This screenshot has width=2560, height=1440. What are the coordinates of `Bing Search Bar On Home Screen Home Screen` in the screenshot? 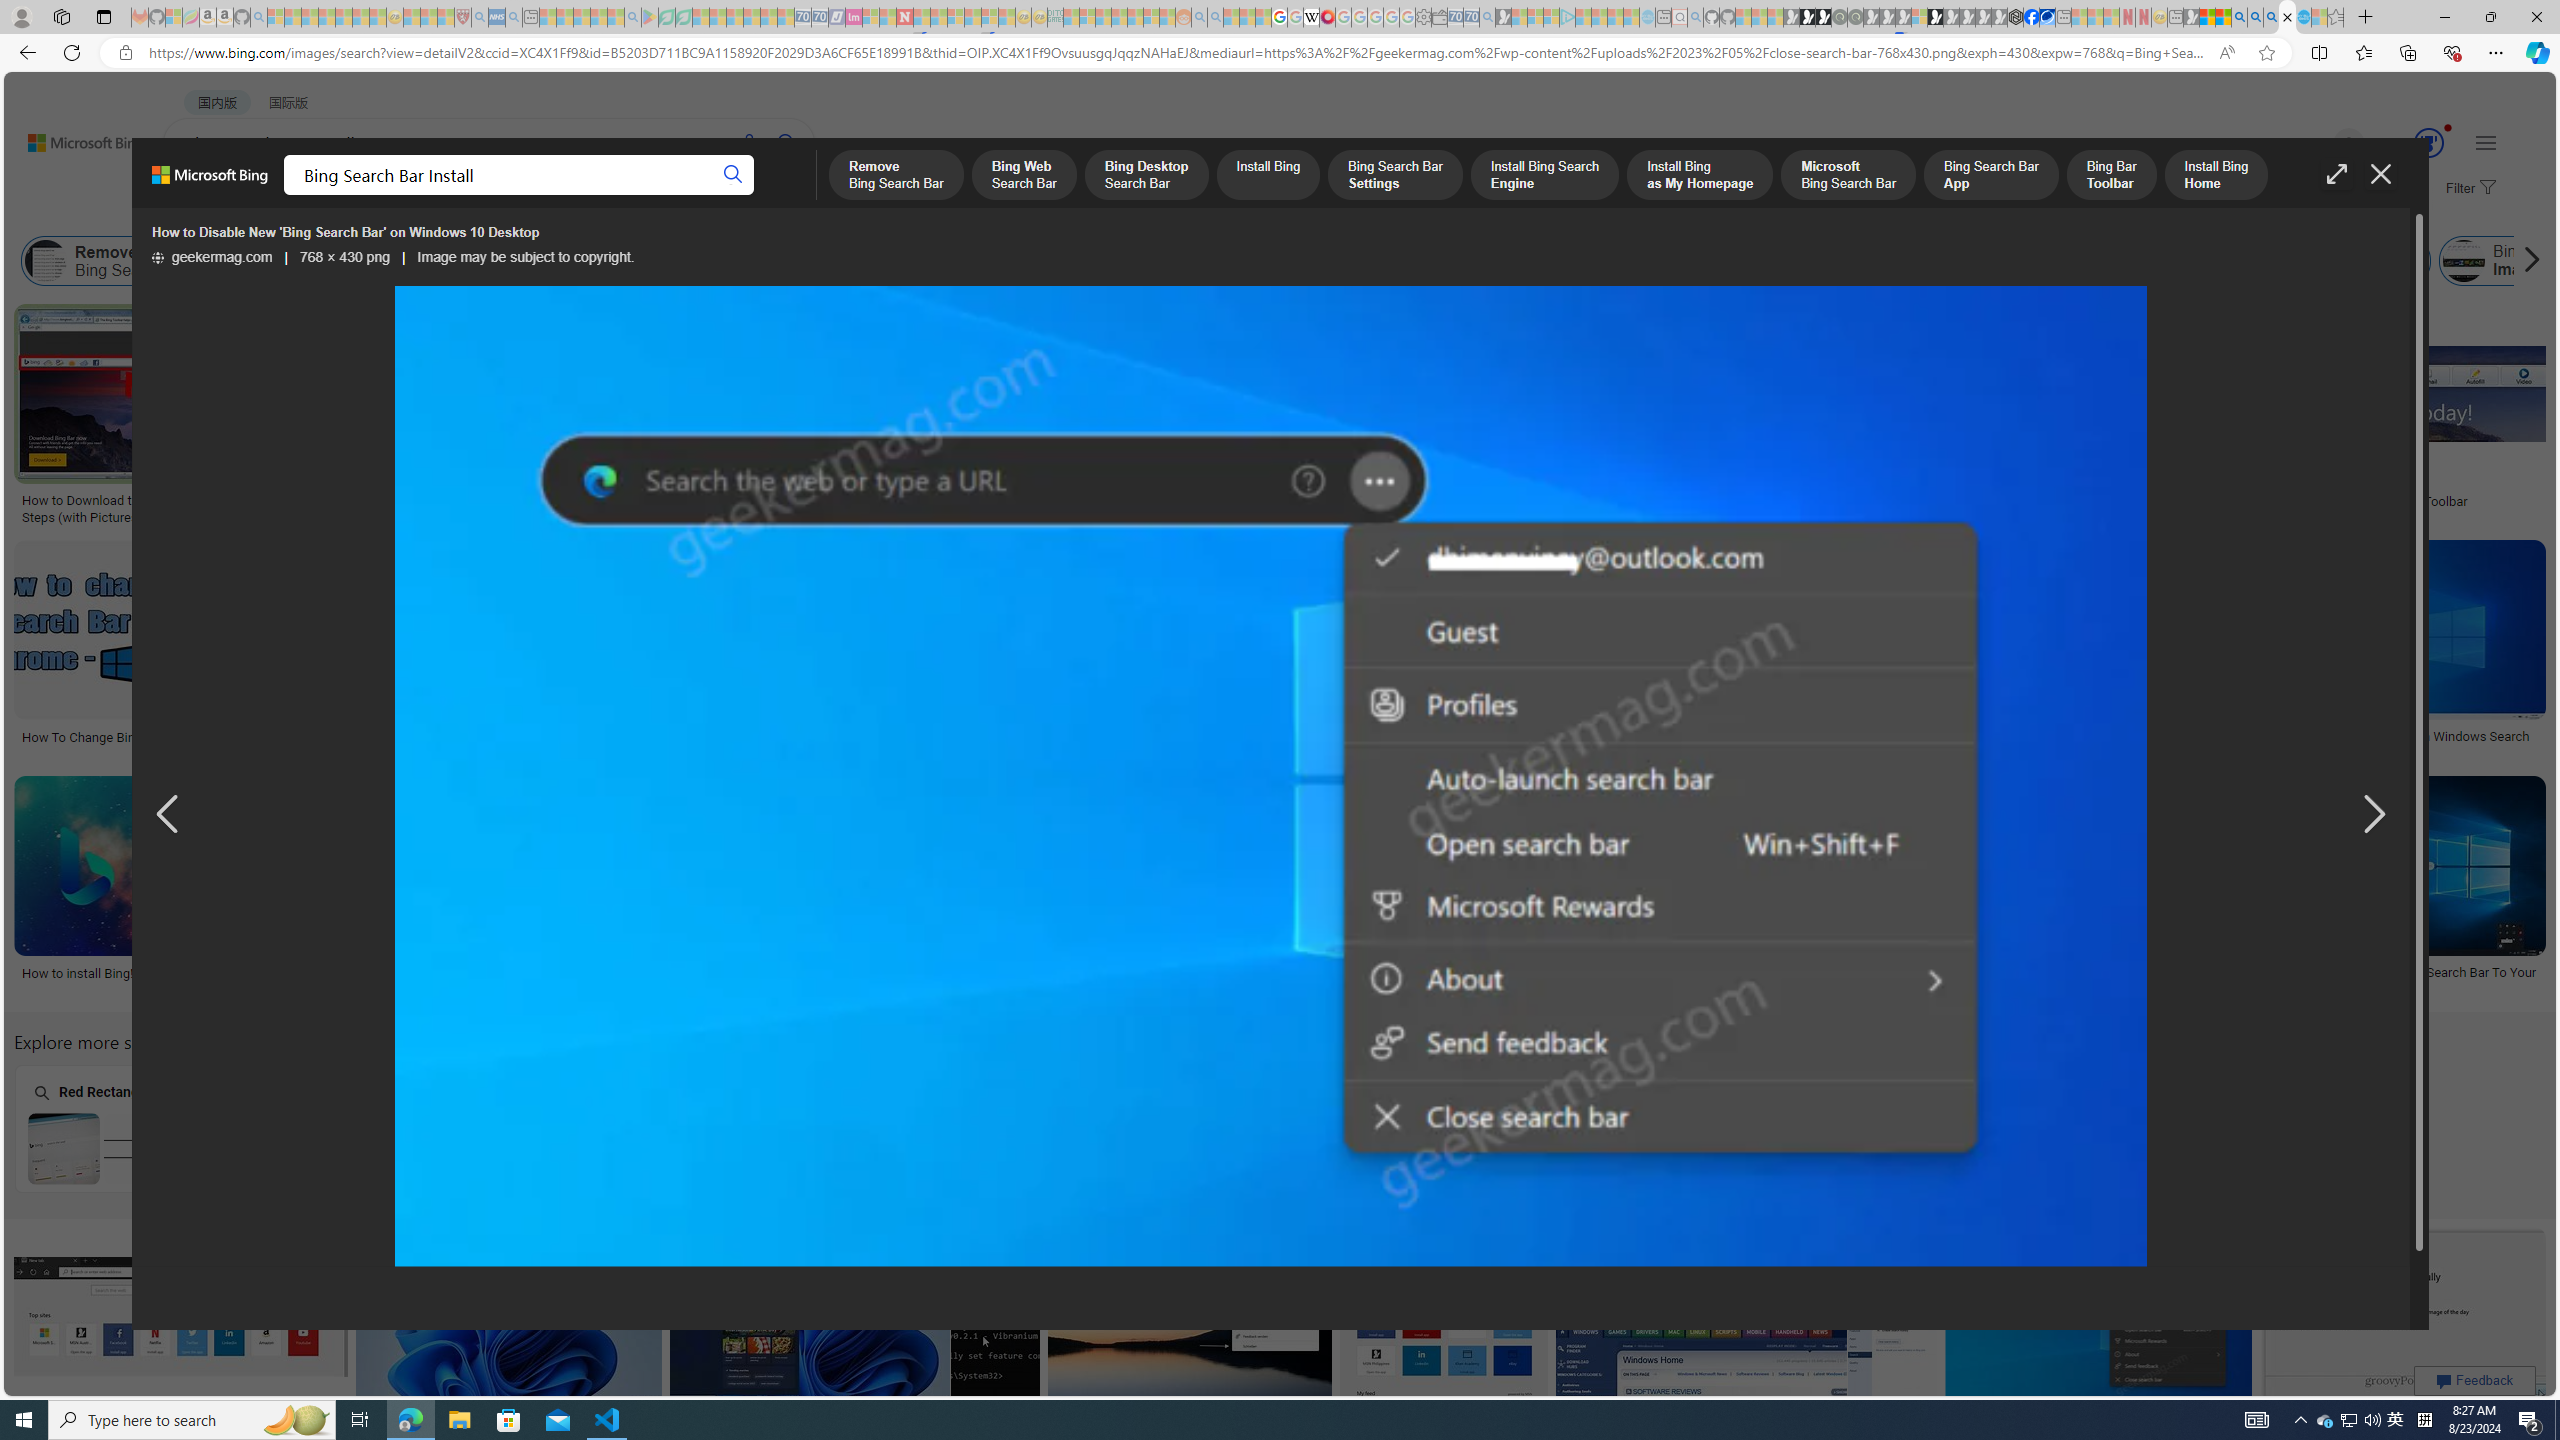 It's located at (907, 1128).